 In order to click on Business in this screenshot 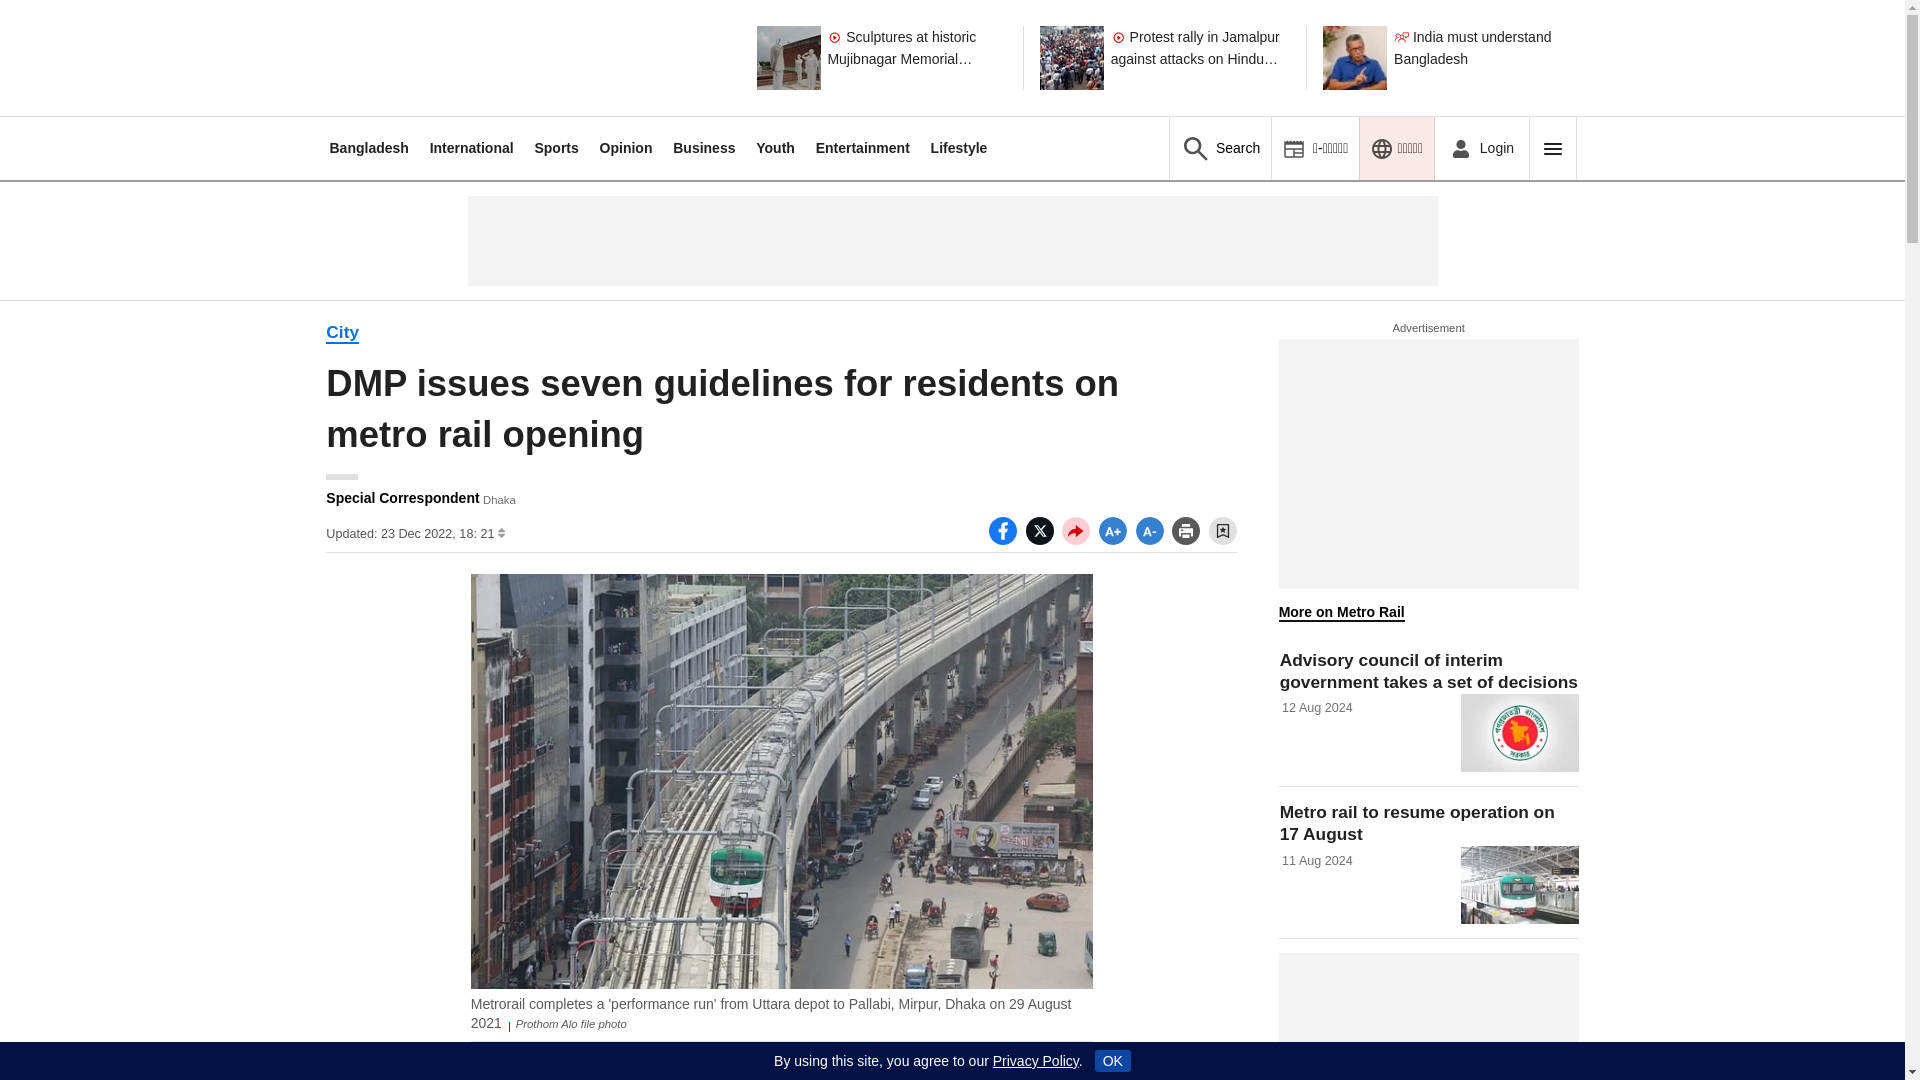, I will do `click(704, 148)`.